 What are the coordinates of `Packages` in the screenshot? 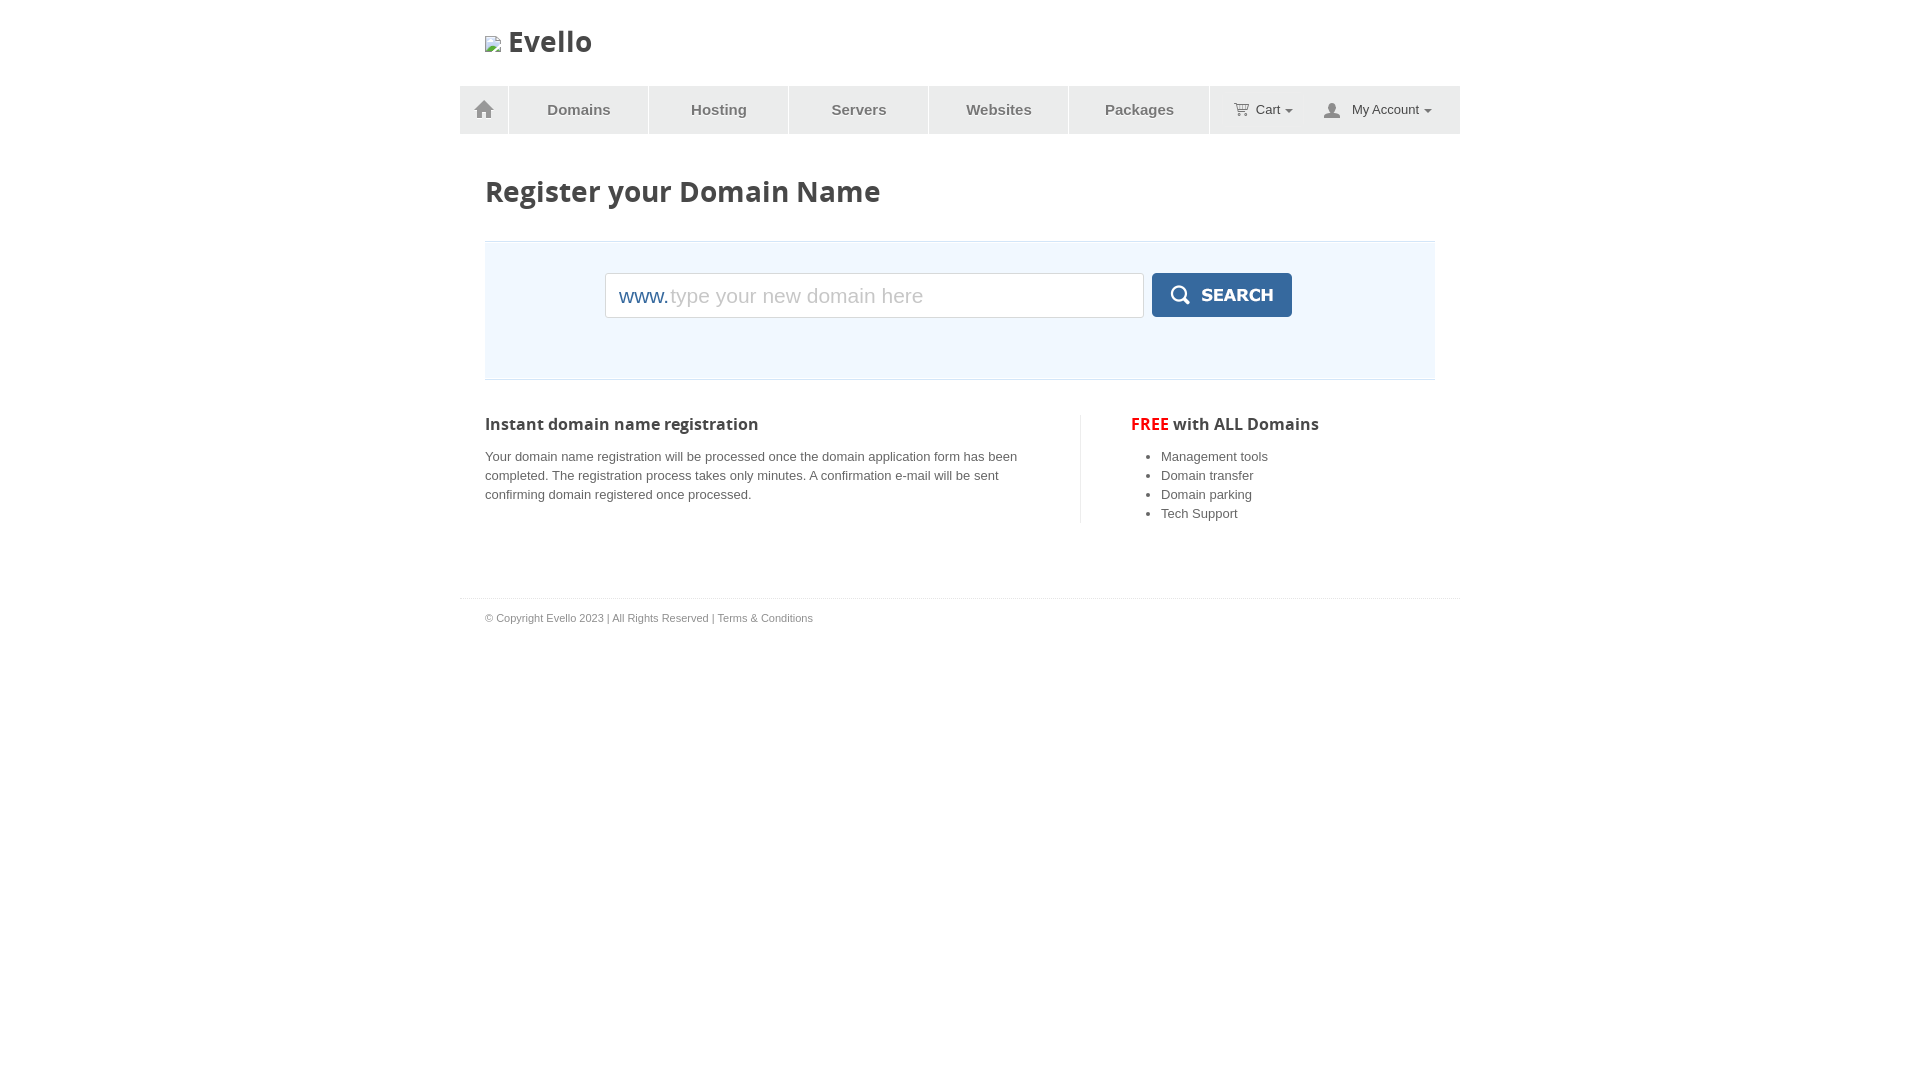 It's located at (1140, 110).